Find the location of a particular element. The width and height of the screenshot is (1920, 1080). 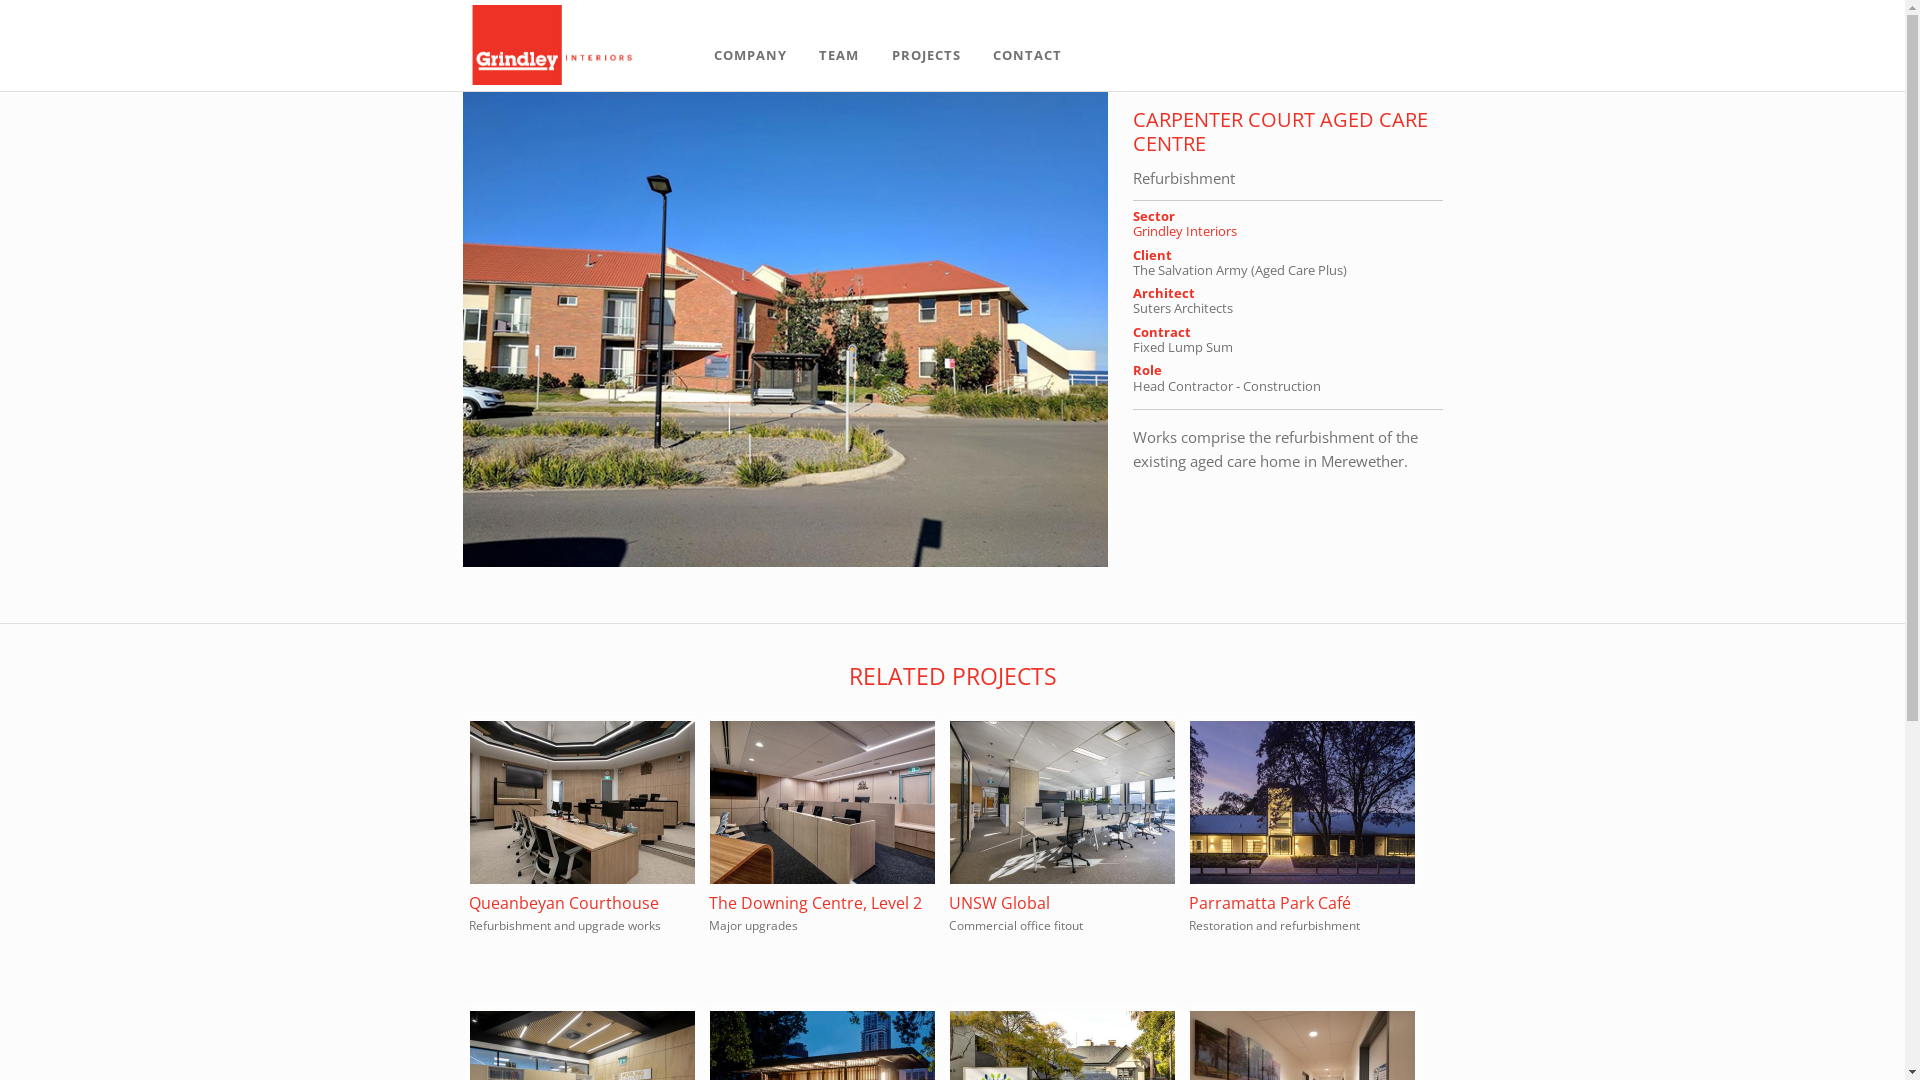

CONTACT is located at coordinates (1028, 55).